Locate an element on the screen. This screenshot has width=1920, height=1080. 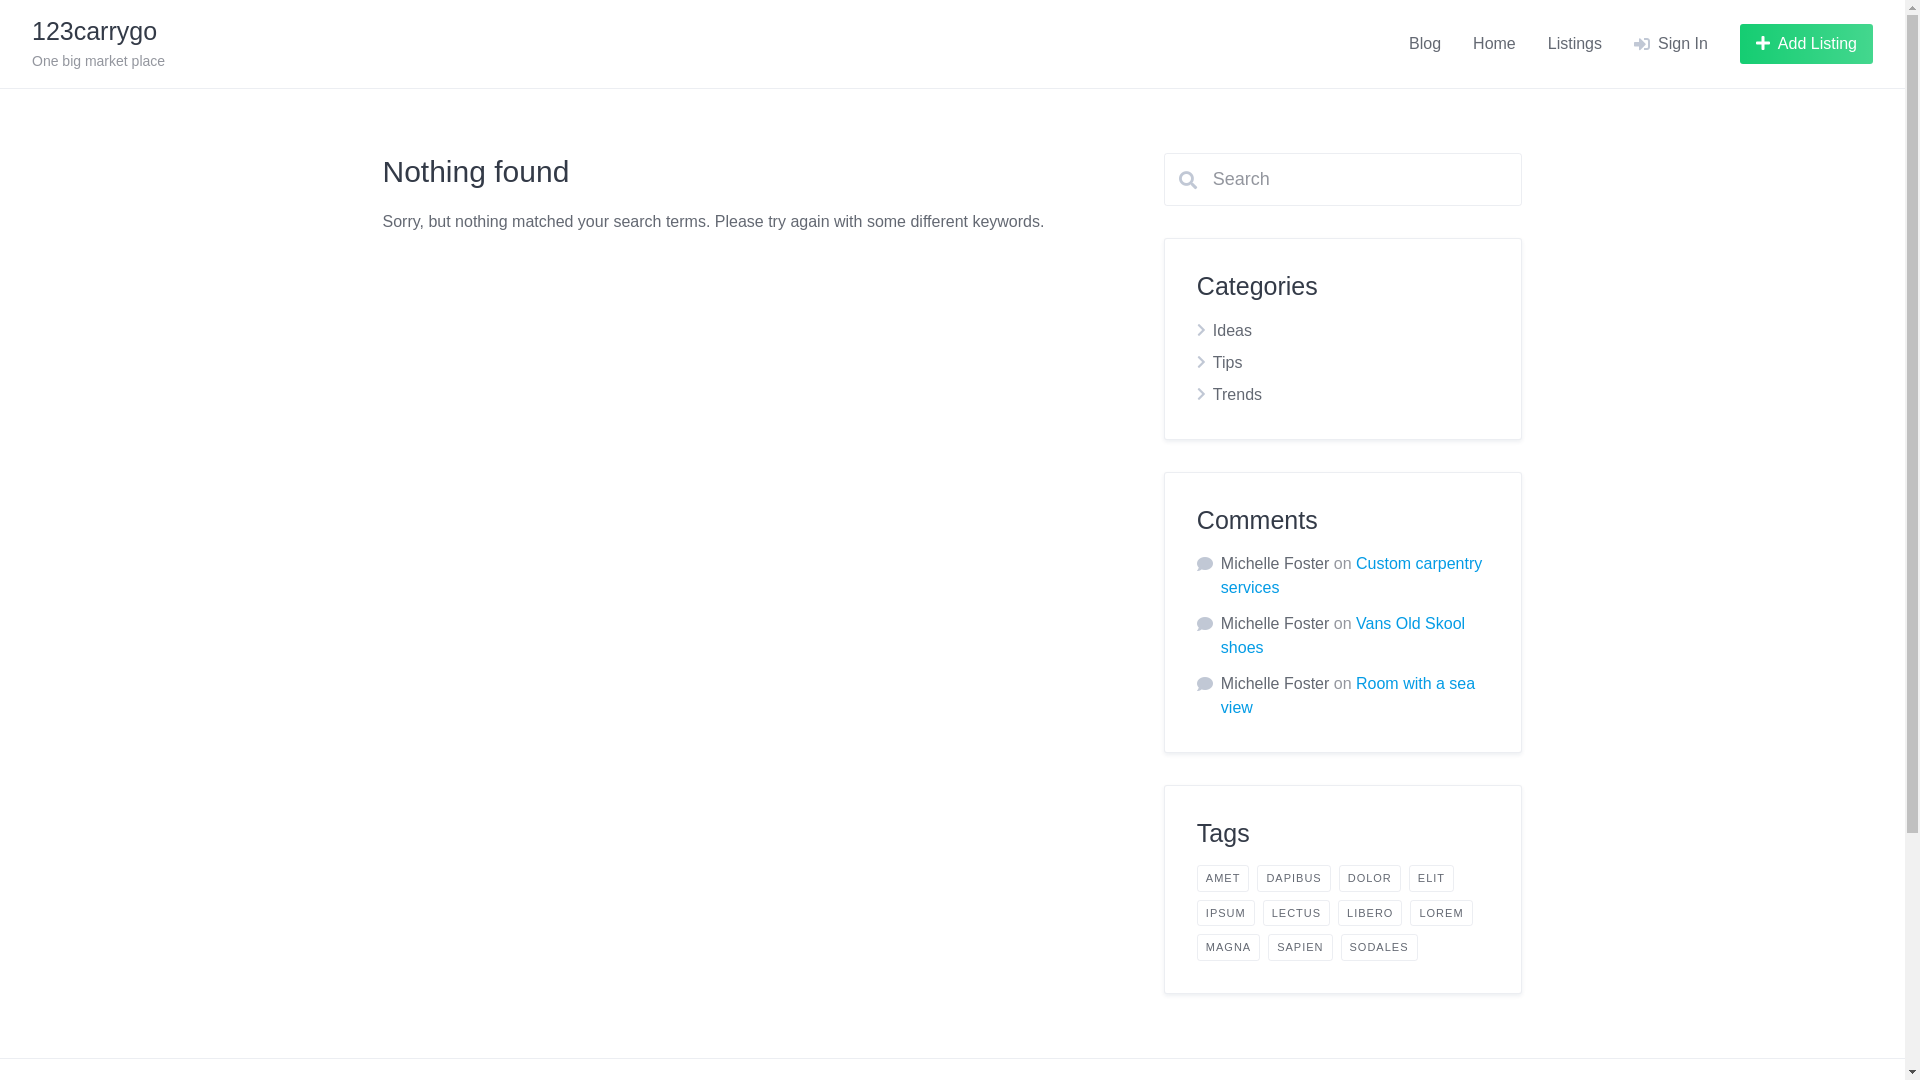
LIBERO is located at coordinates (1370, 914).